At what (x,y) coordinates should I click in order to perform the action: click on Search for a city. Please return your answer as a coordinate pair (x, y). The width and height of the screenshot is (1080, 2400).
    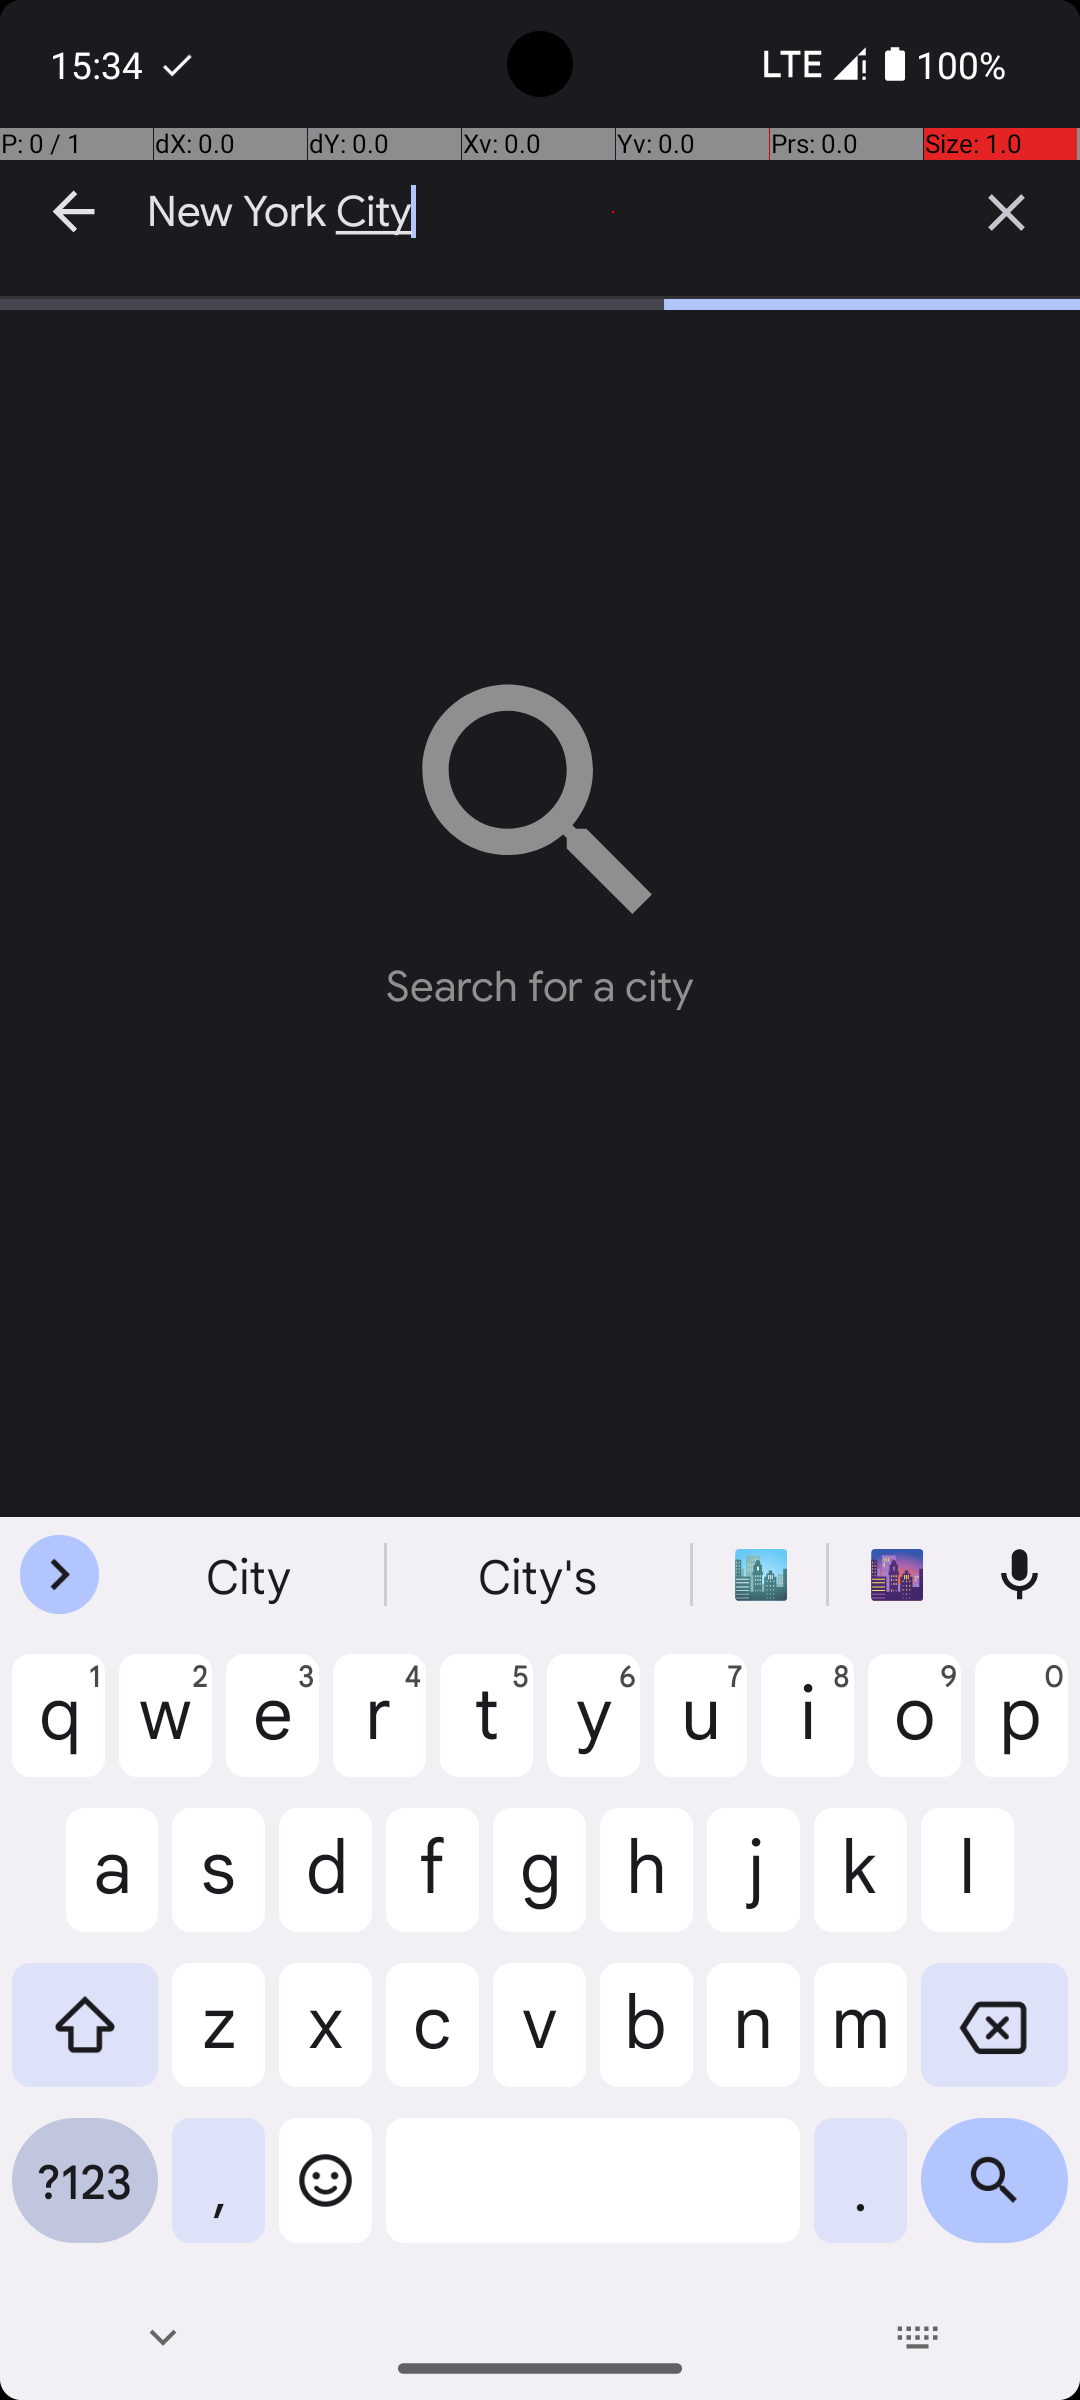
    Looking at the image, I should click on (540, 830).